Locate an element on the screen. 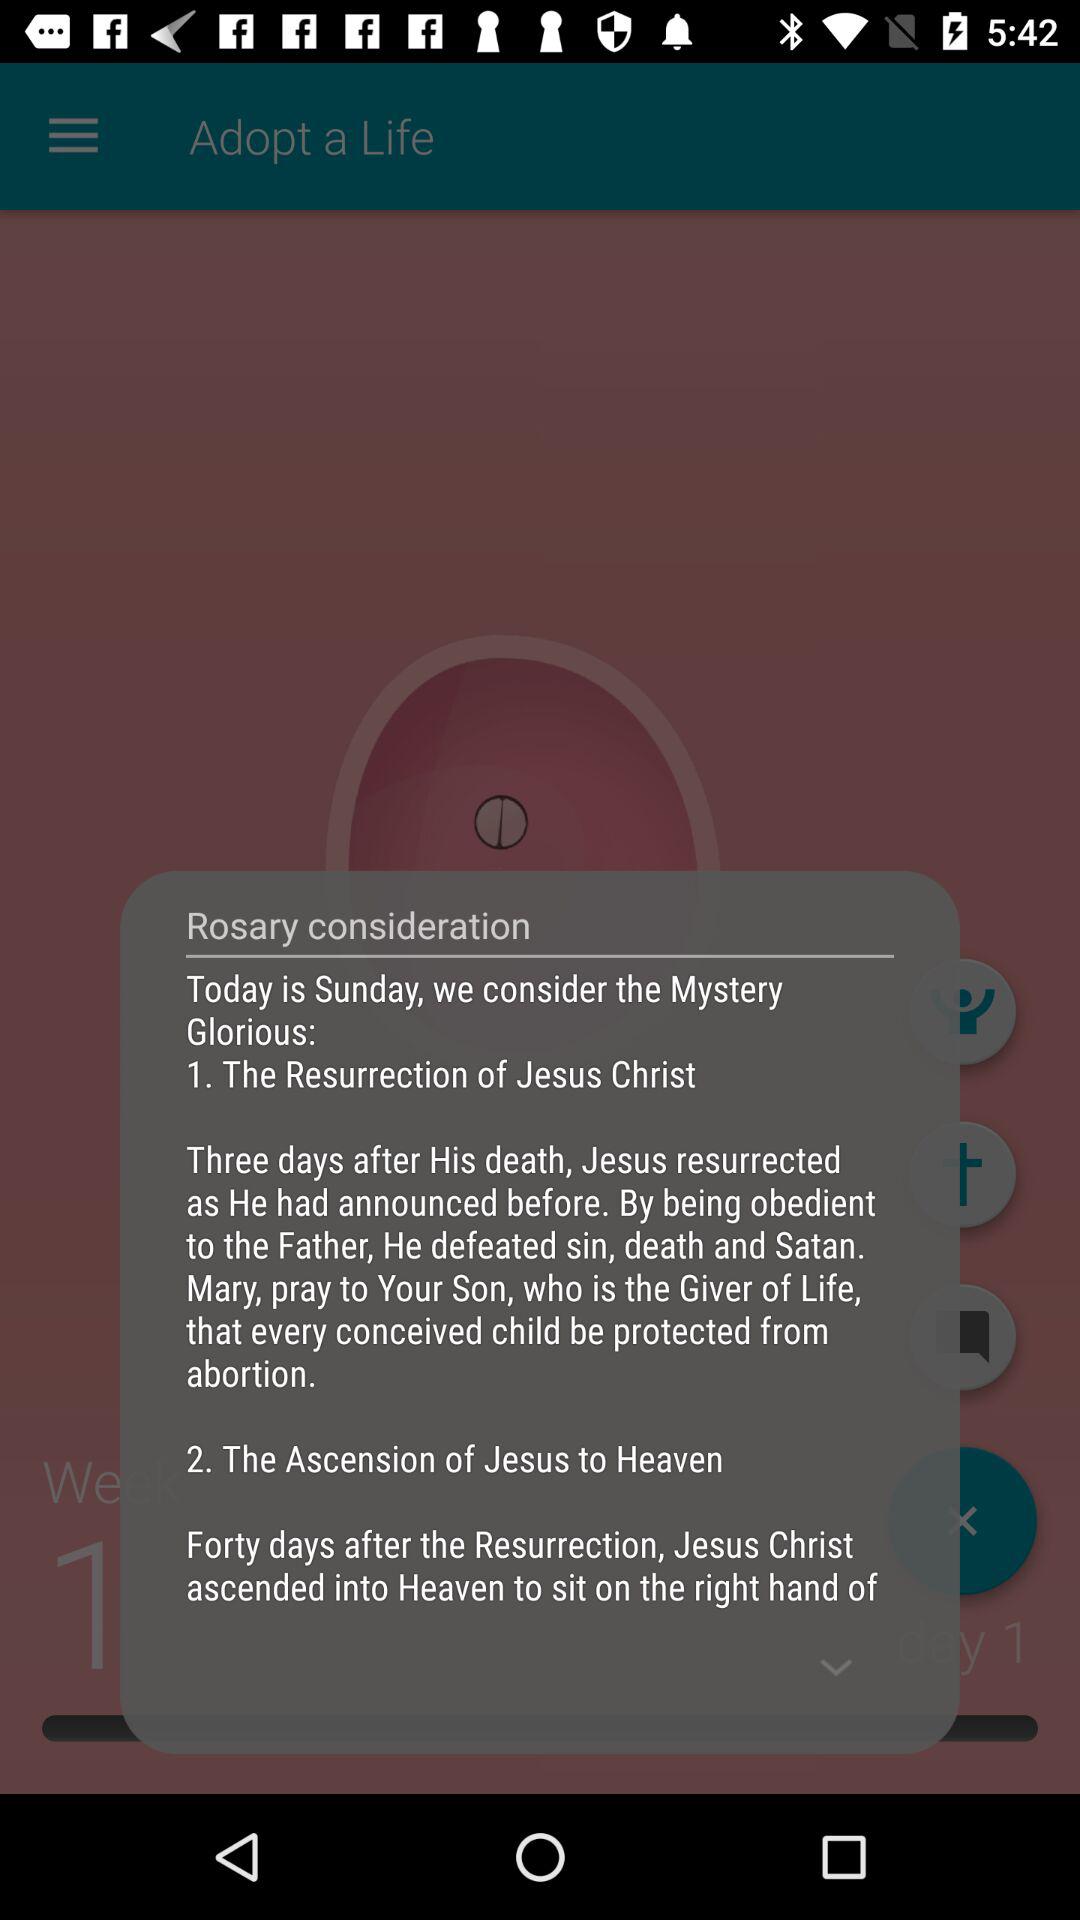 Image resolution: width=1080 pixels, height=1920 pixels. turn off item at the bottom right corner is located at coordinates (836, 1667).